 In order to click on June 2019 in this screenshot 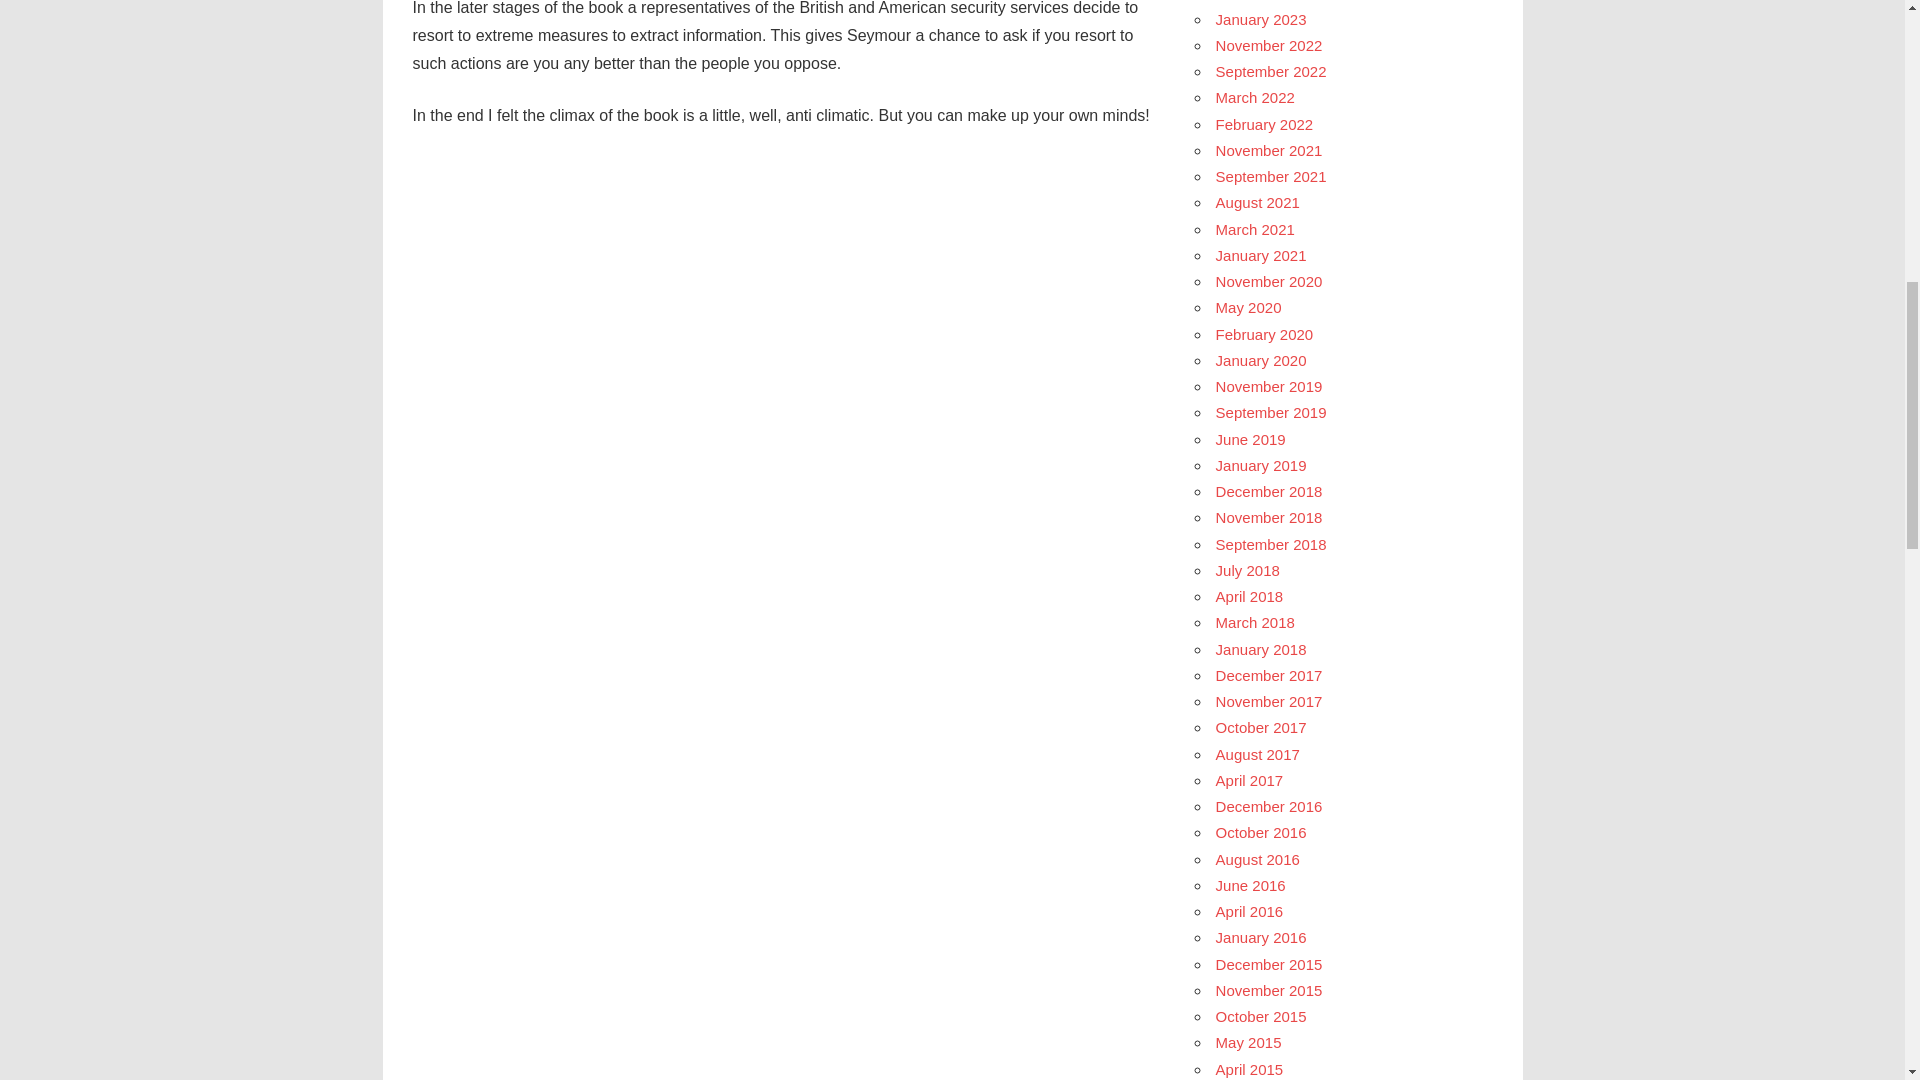, I will do `click(1250, 439)`.